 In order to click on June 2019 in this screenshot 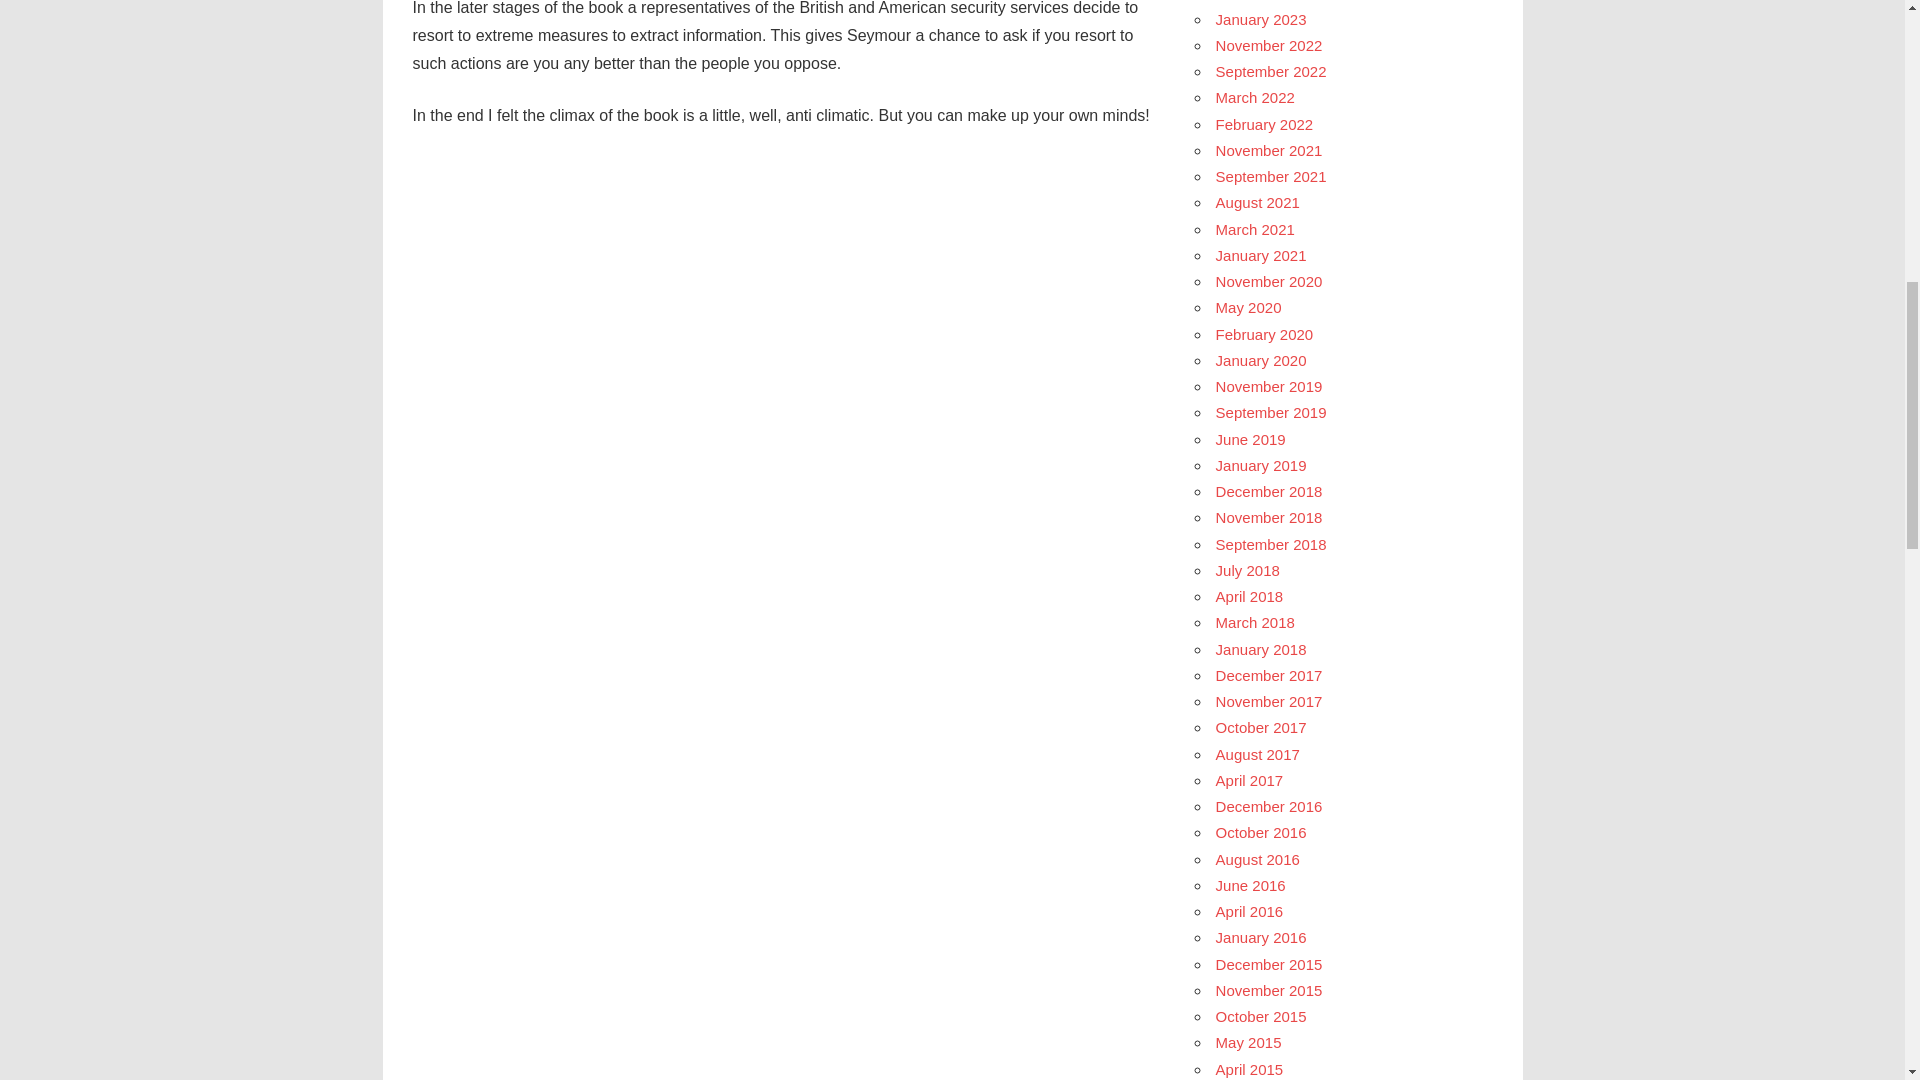, I will do `click(1250, 439)`.